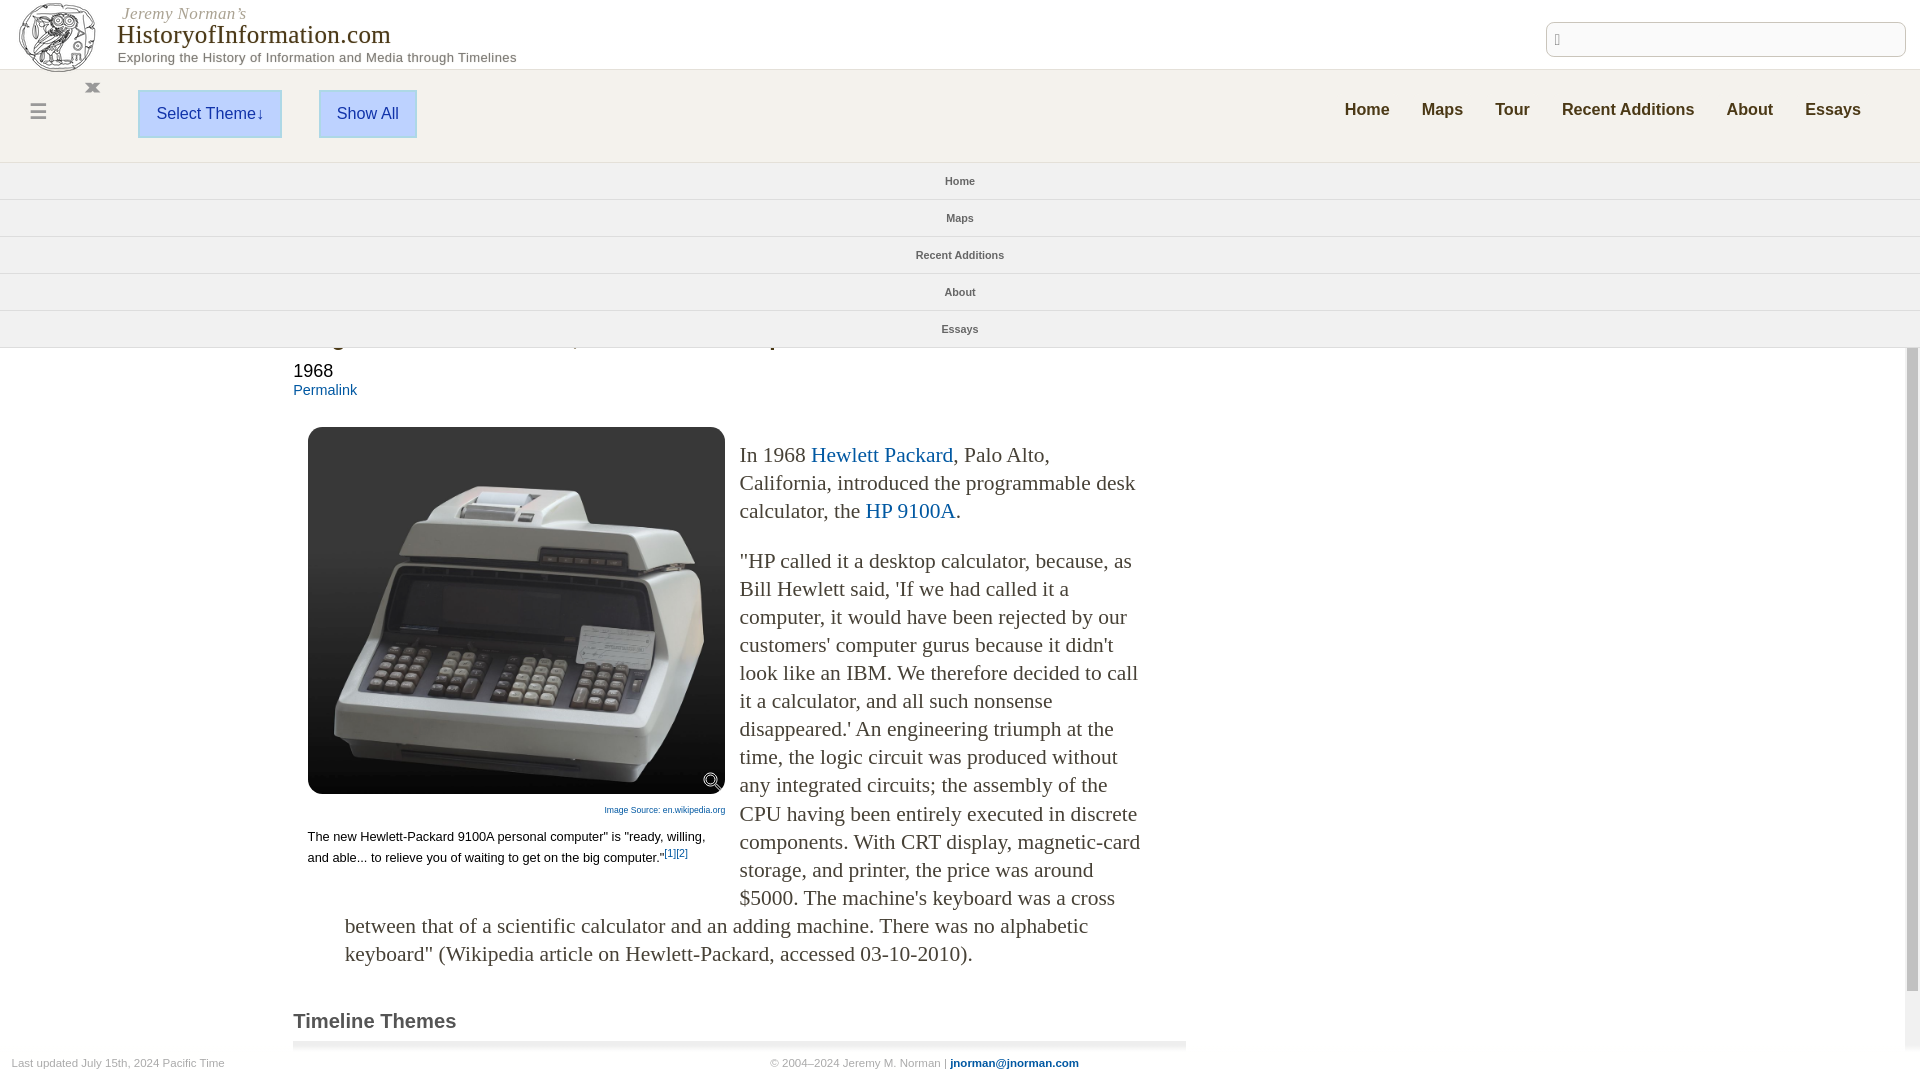  Describe the element at coordinates (1628, 108) in the screenshot. I see `Recent Additions` at that location.